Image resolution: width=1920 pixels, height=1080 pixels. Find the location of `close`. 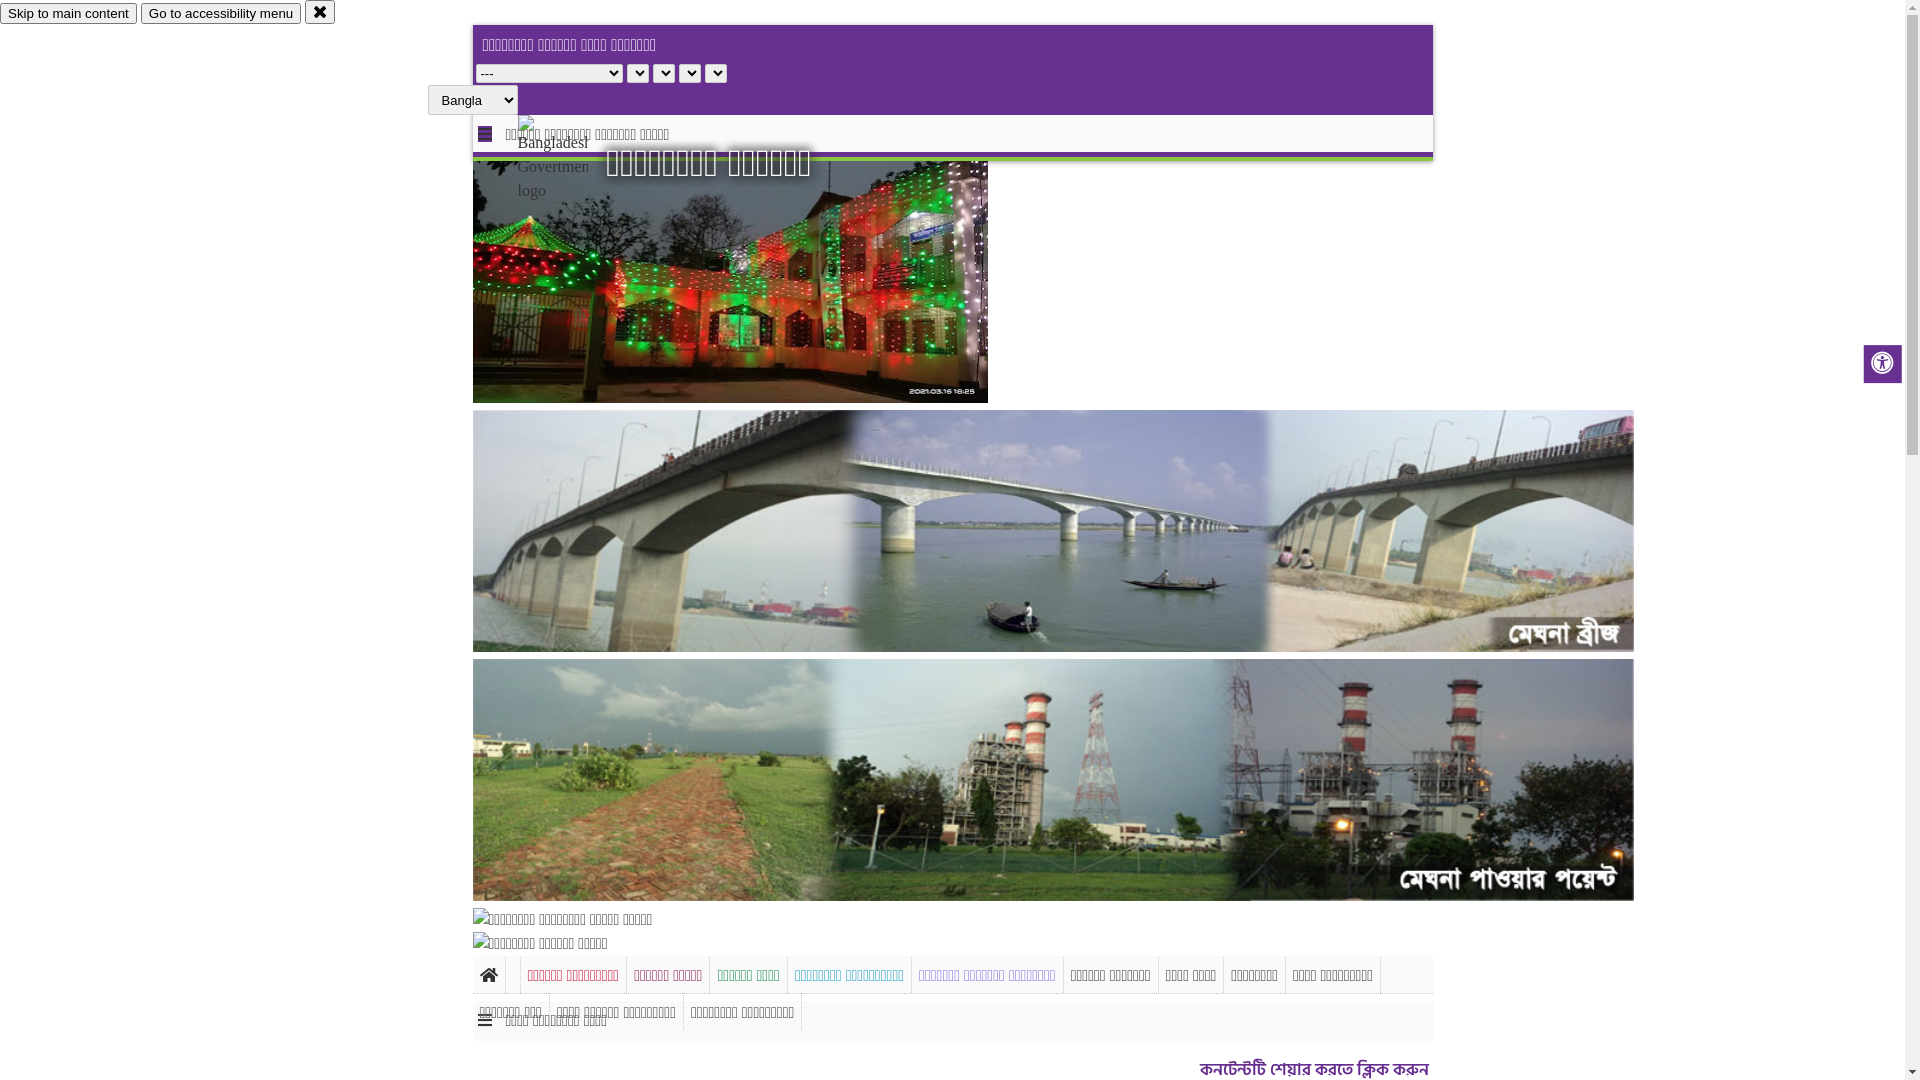

close is located at coordinates (320, 12).